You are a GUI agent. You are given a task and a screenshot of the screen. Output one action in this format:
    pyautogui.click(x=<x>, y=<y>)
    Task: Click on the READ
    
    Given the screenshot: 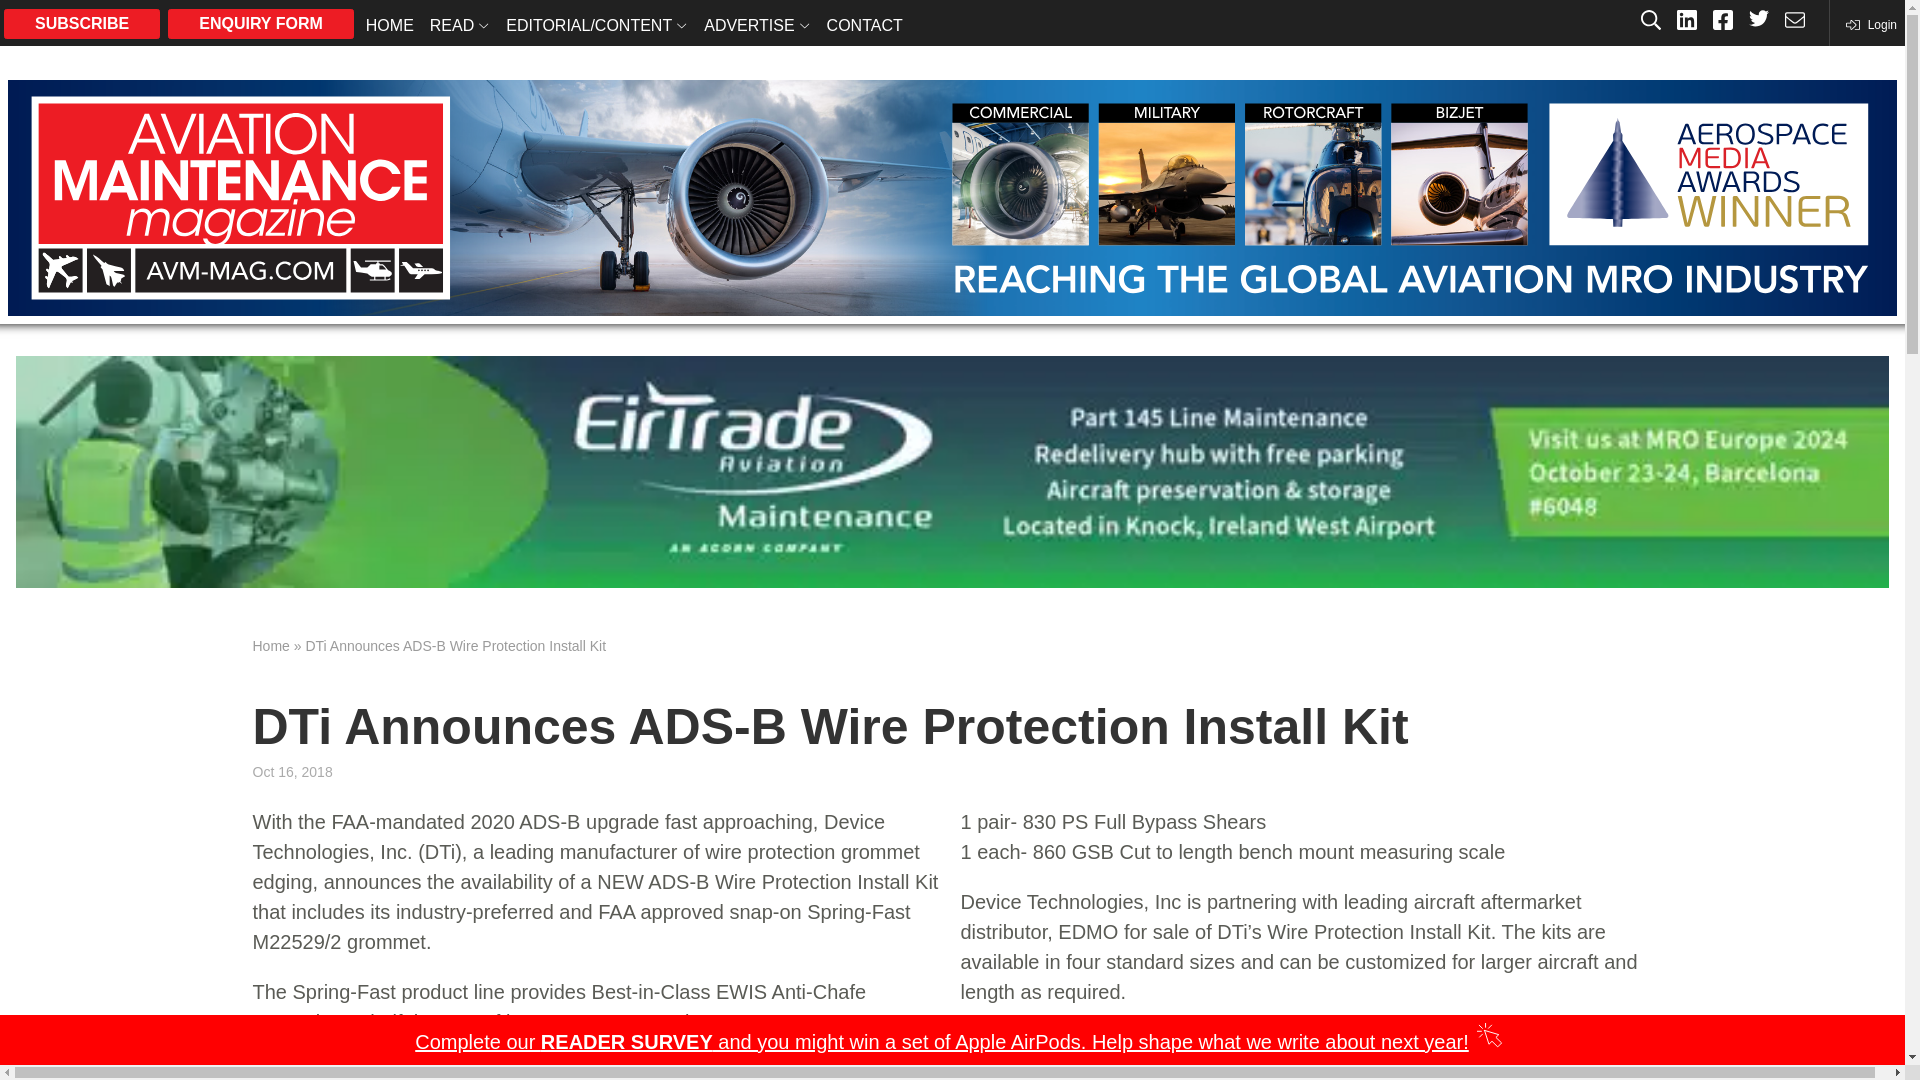 What is the action you would take?
    pyautogui.click(x=460, y=24)
    